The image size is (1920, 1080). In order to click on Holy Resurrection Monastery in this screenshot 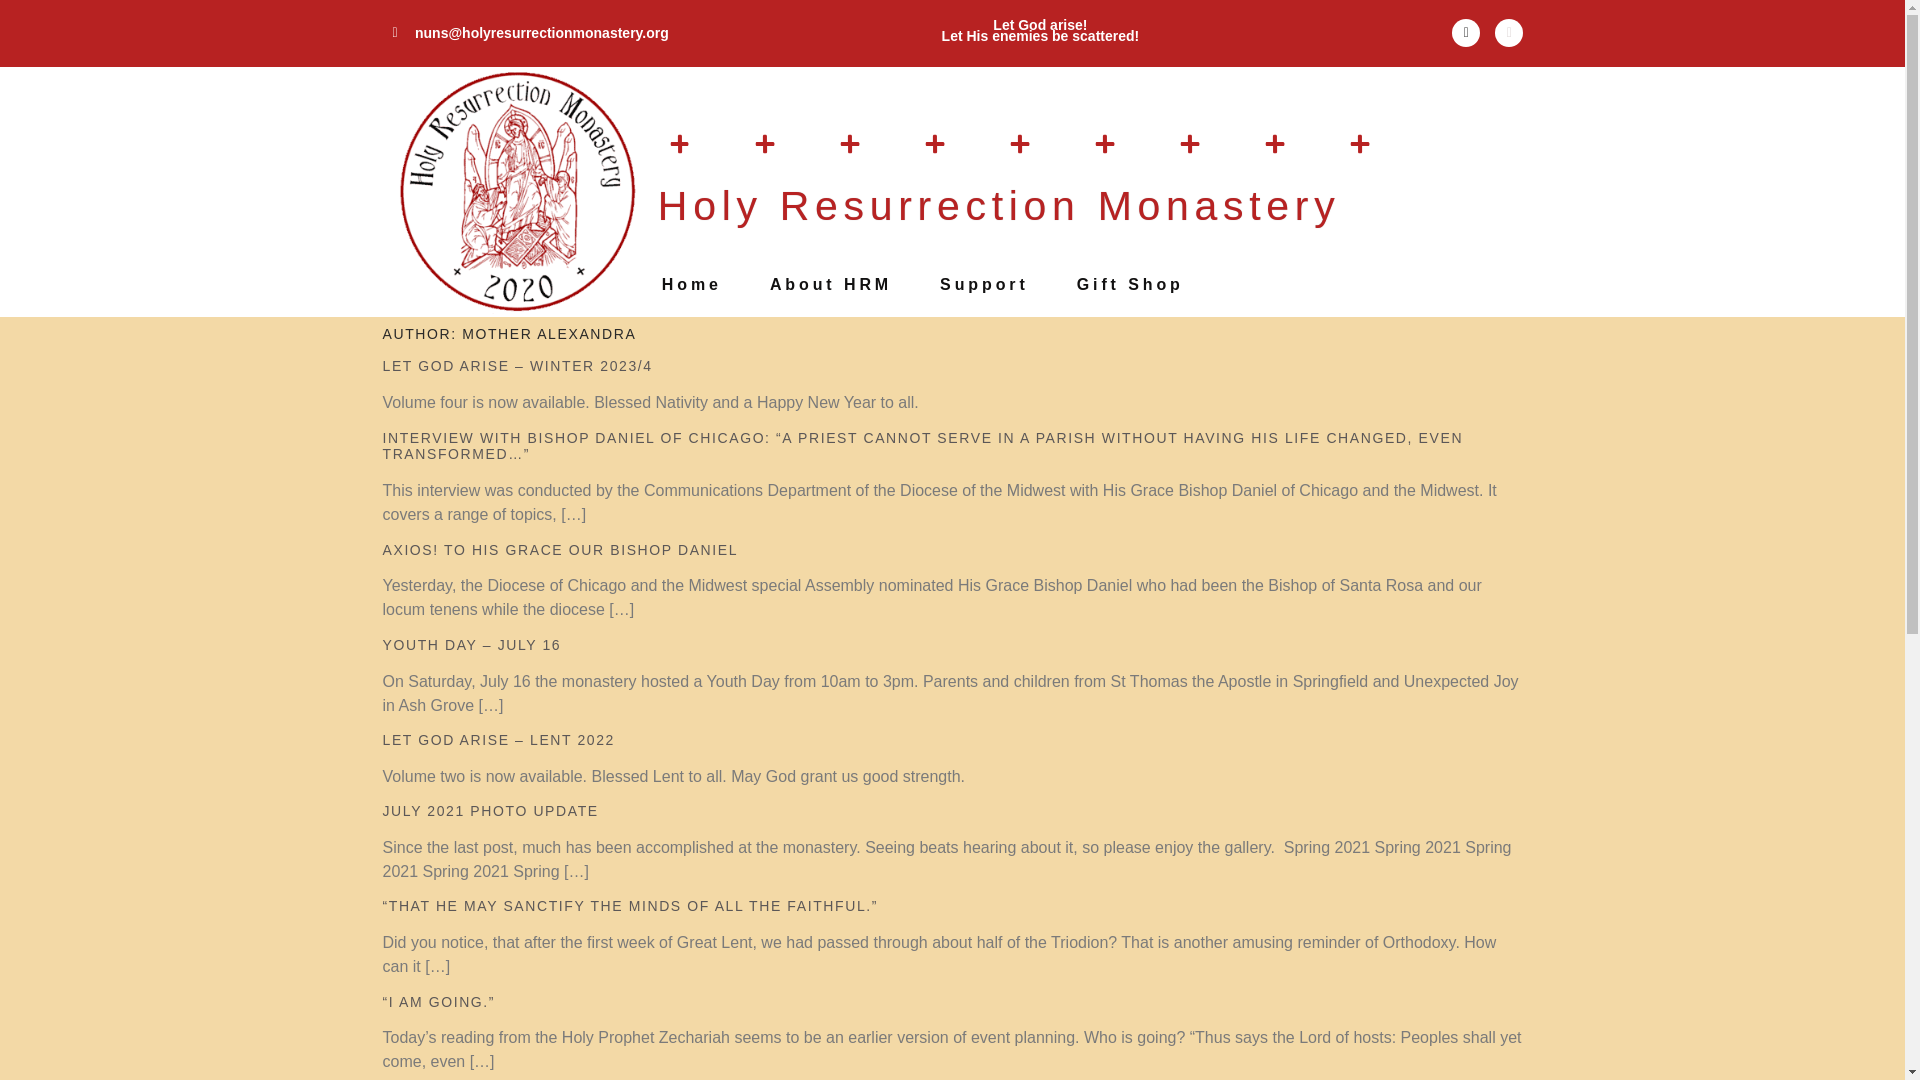, I will do `click(999, 205)`.